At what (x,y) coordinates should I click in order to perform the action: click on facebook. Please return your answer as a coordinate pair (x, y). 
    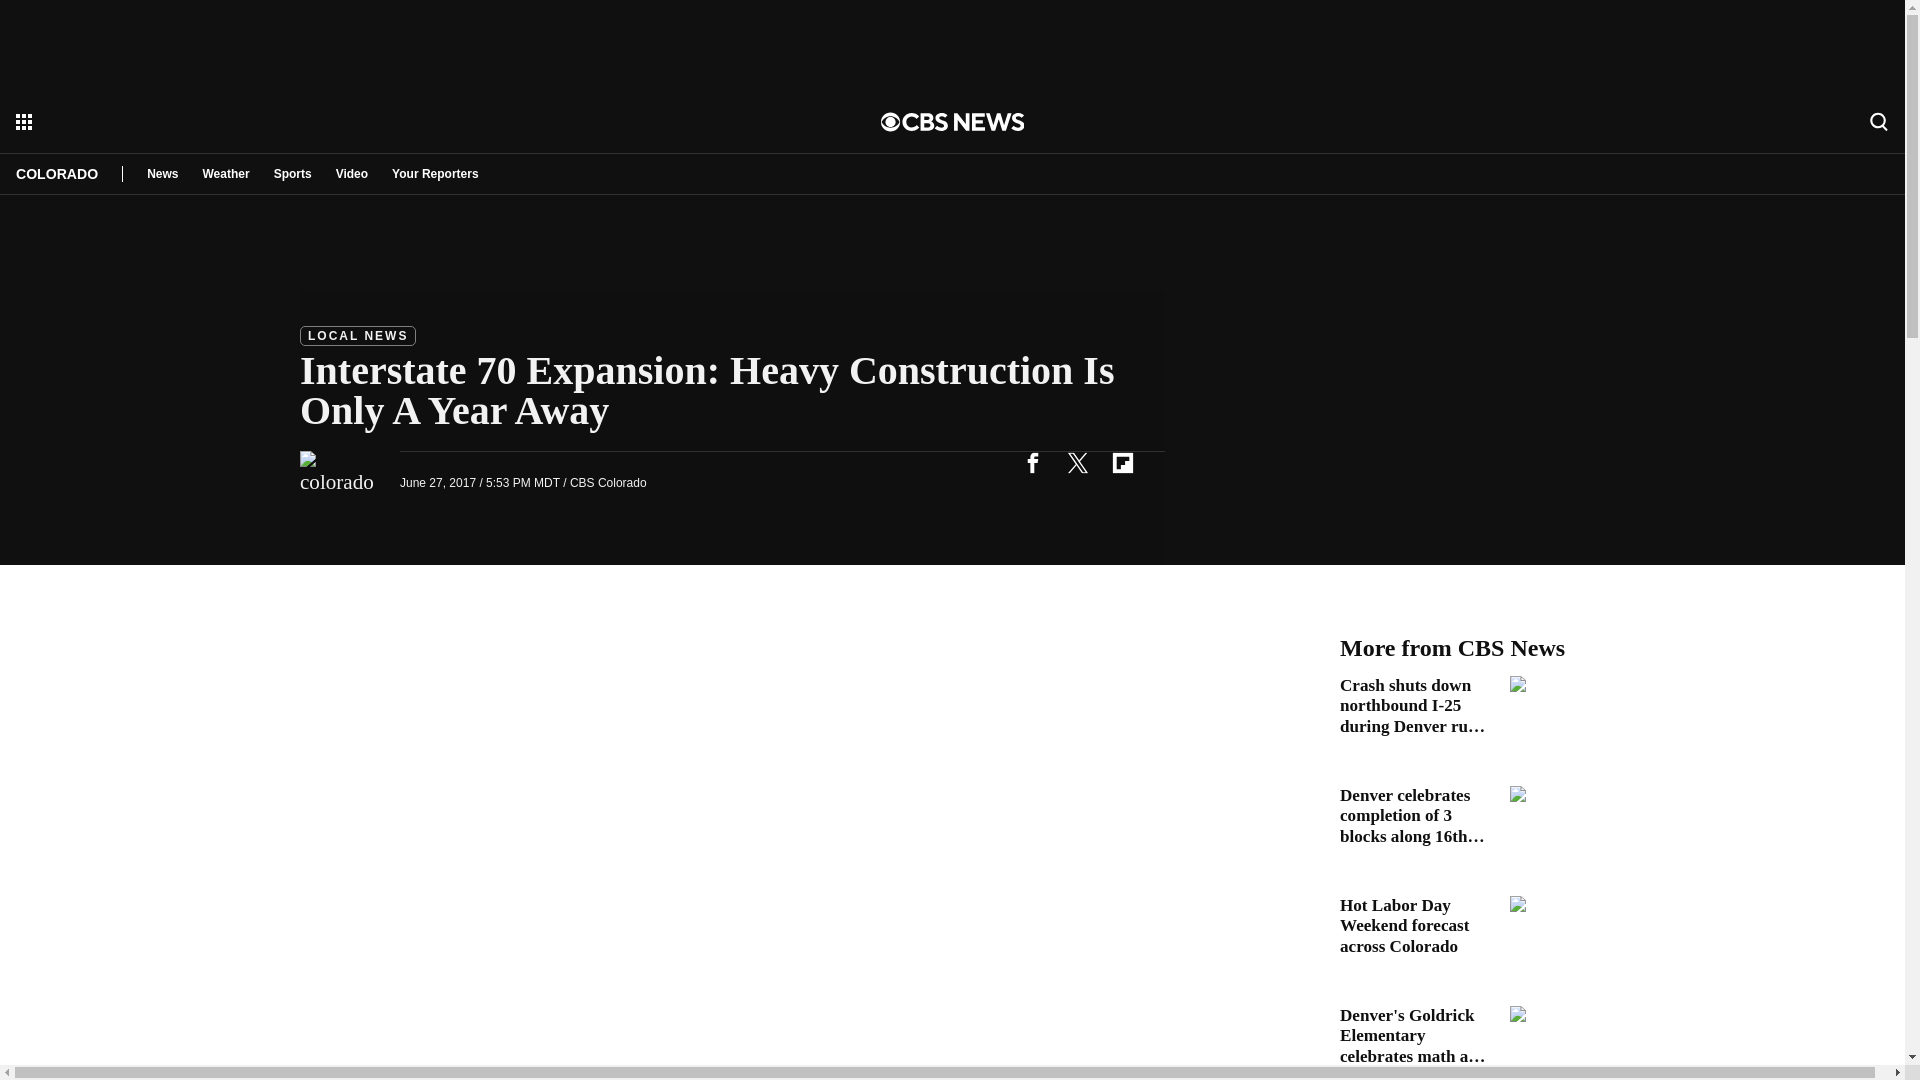
    Looking at the image, I should click on (1032, 462).